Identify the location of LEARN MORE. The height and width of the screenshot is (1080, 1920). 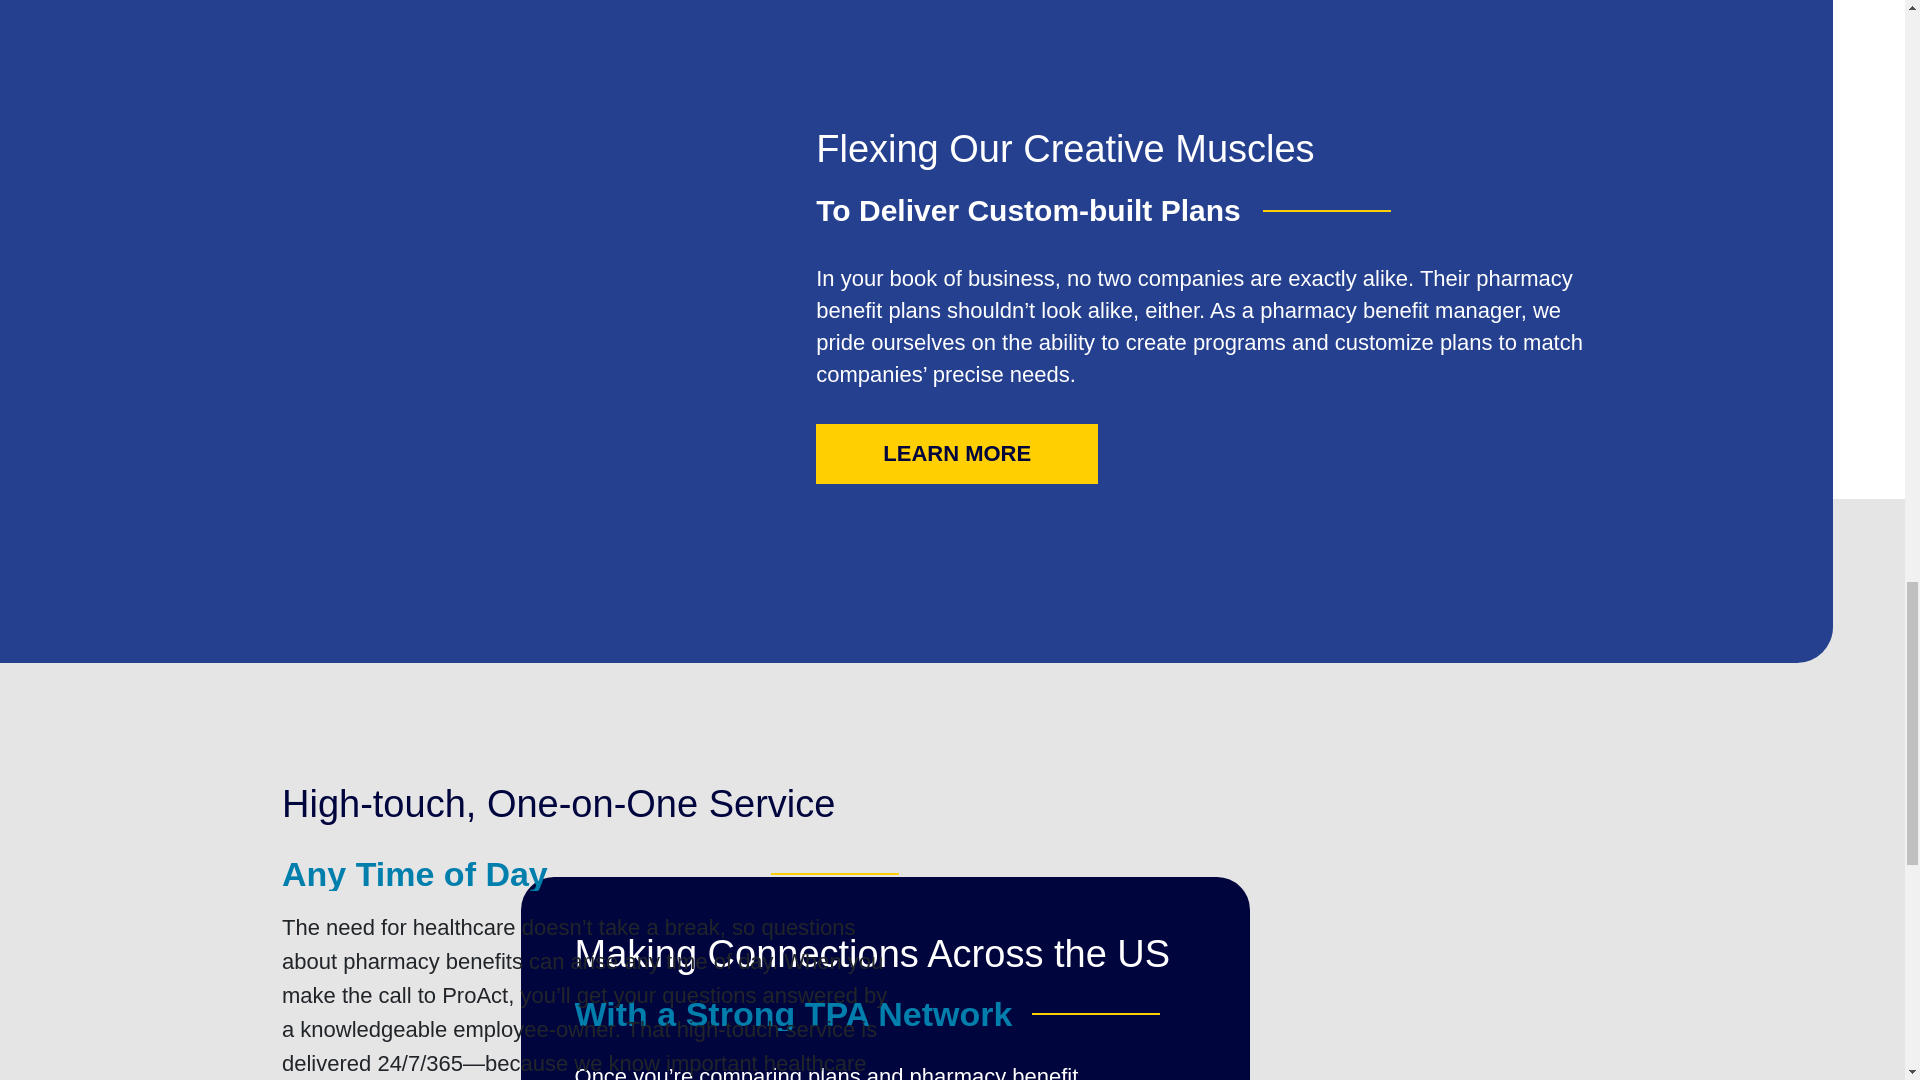
(957, 454).